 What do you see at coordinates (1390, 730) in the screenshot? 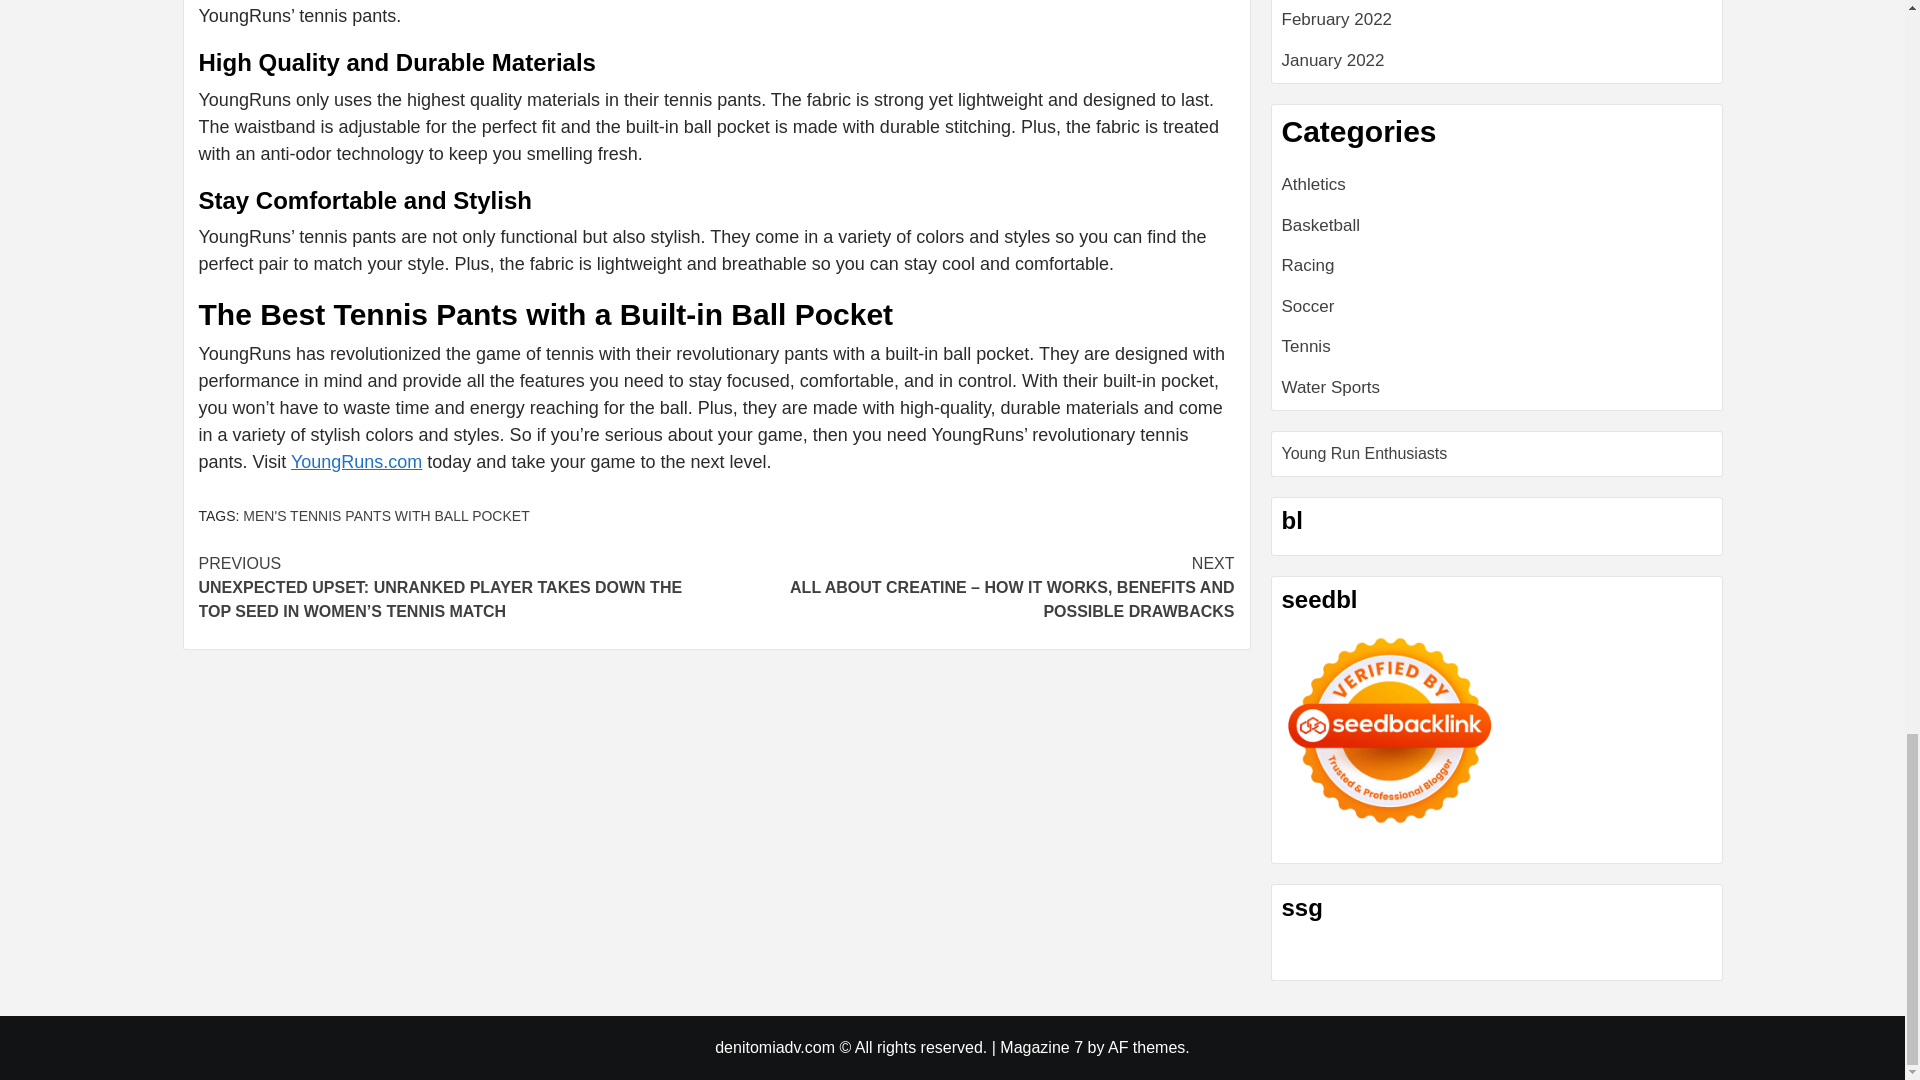
I see `Seedbacklink` at bounding box center [1390, 730].